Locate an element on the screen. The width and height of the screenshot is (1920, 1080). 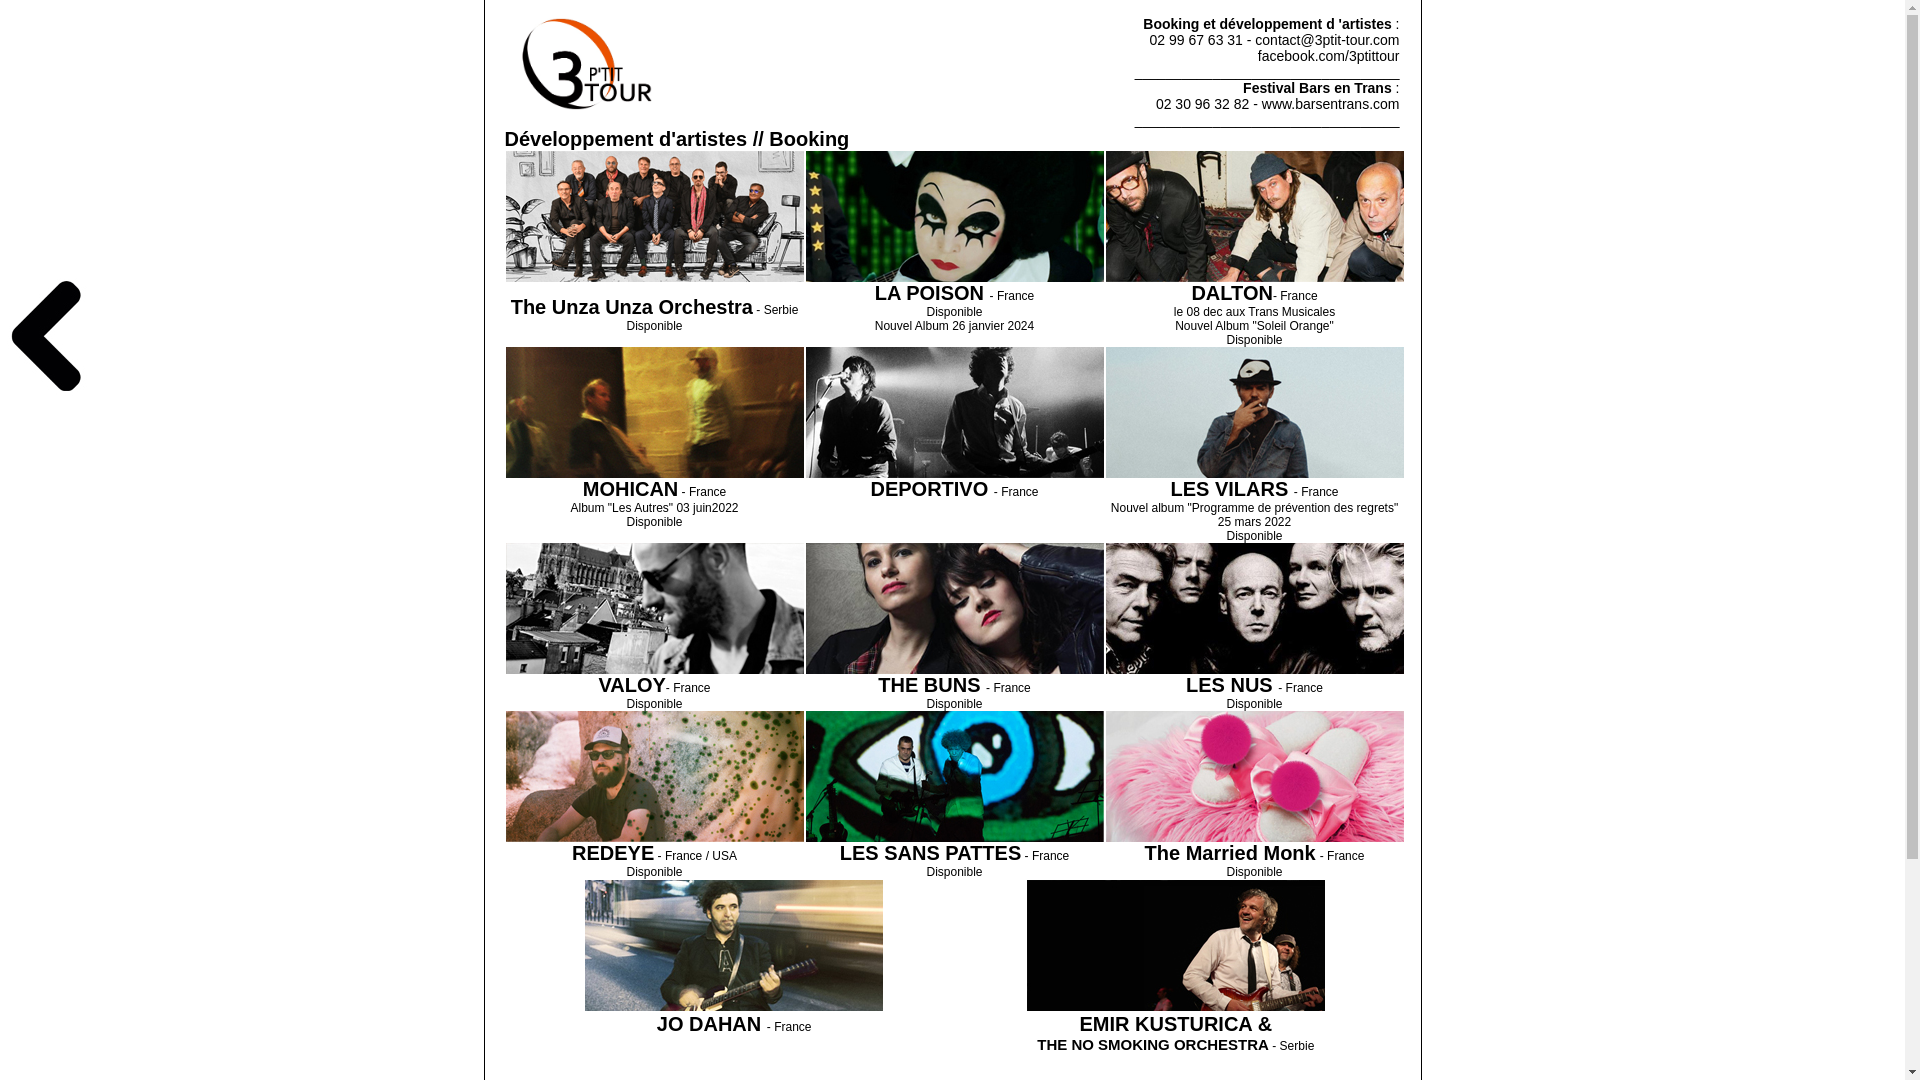
VALOY is located at coordinates (632, 685).